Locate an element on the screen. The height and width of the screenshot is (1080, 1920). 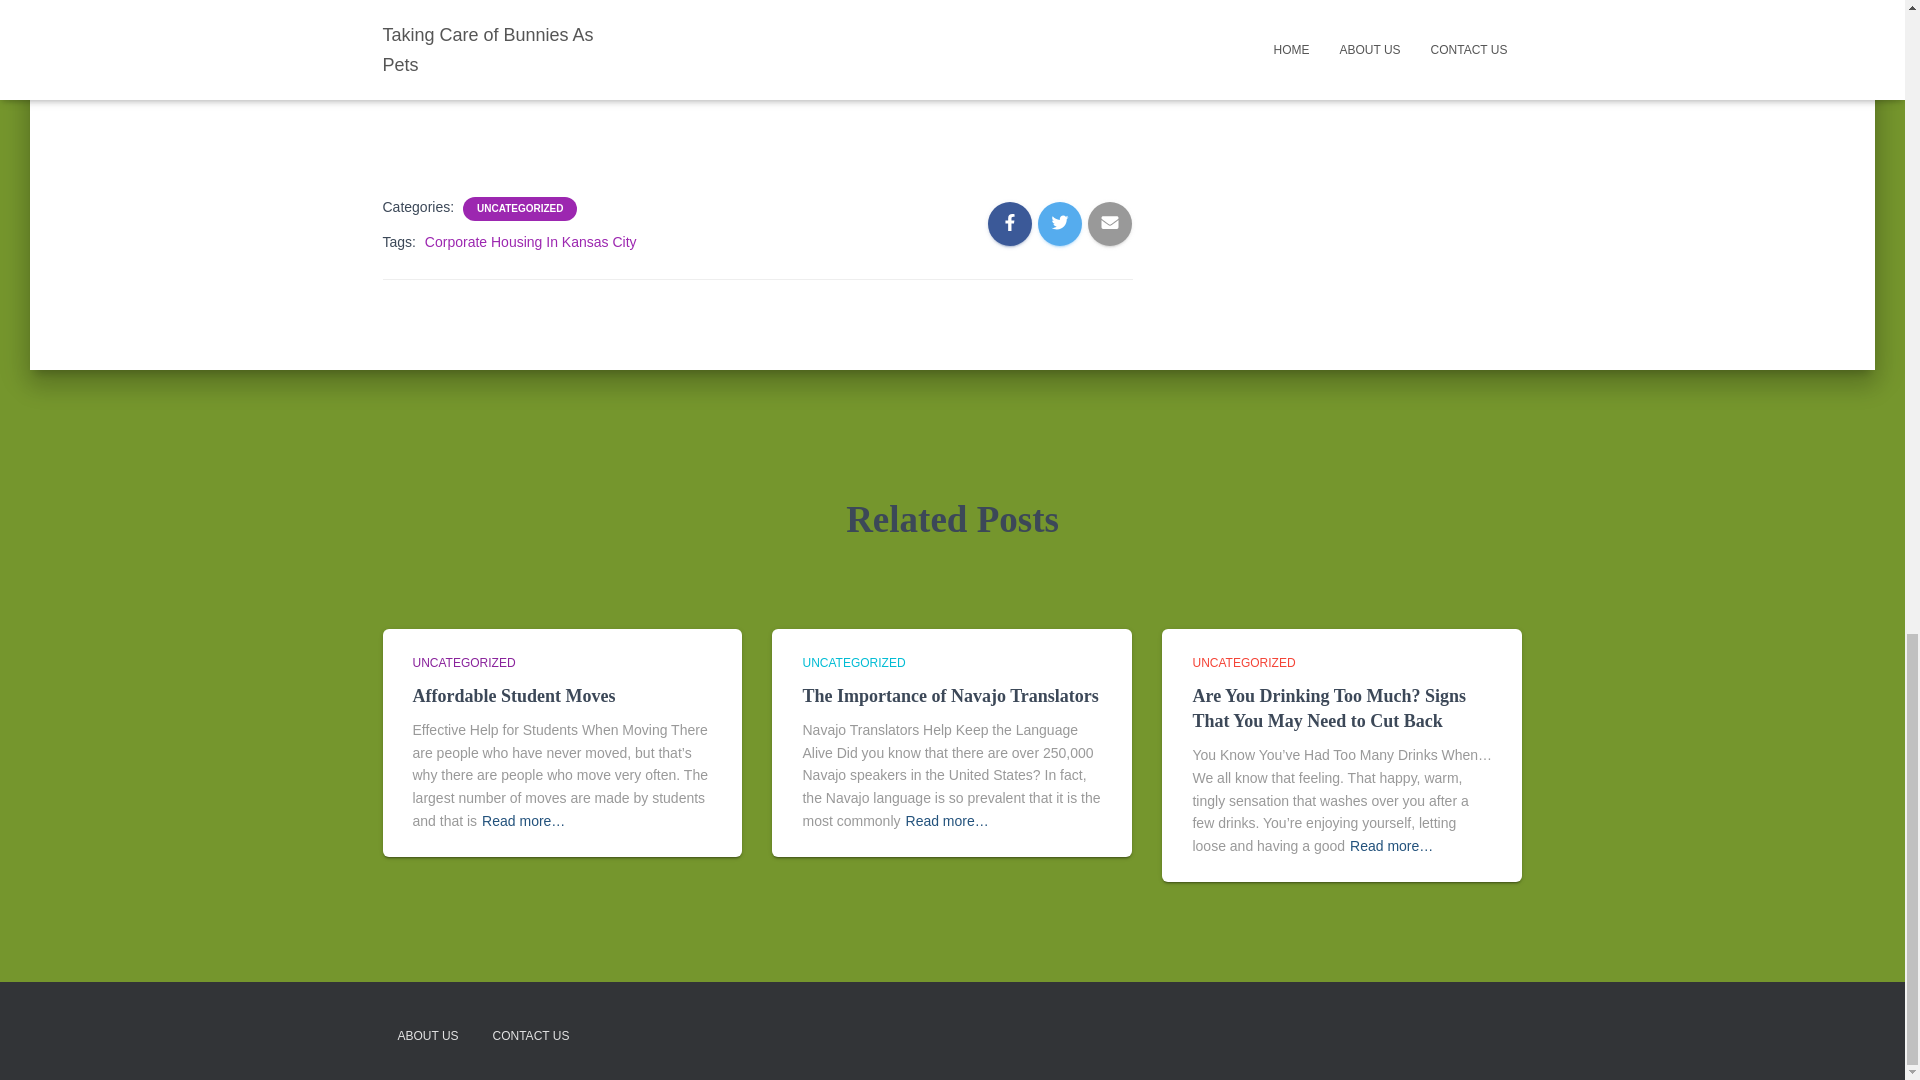
View all posts in Uncategorized is located at coordinates (853, 662).